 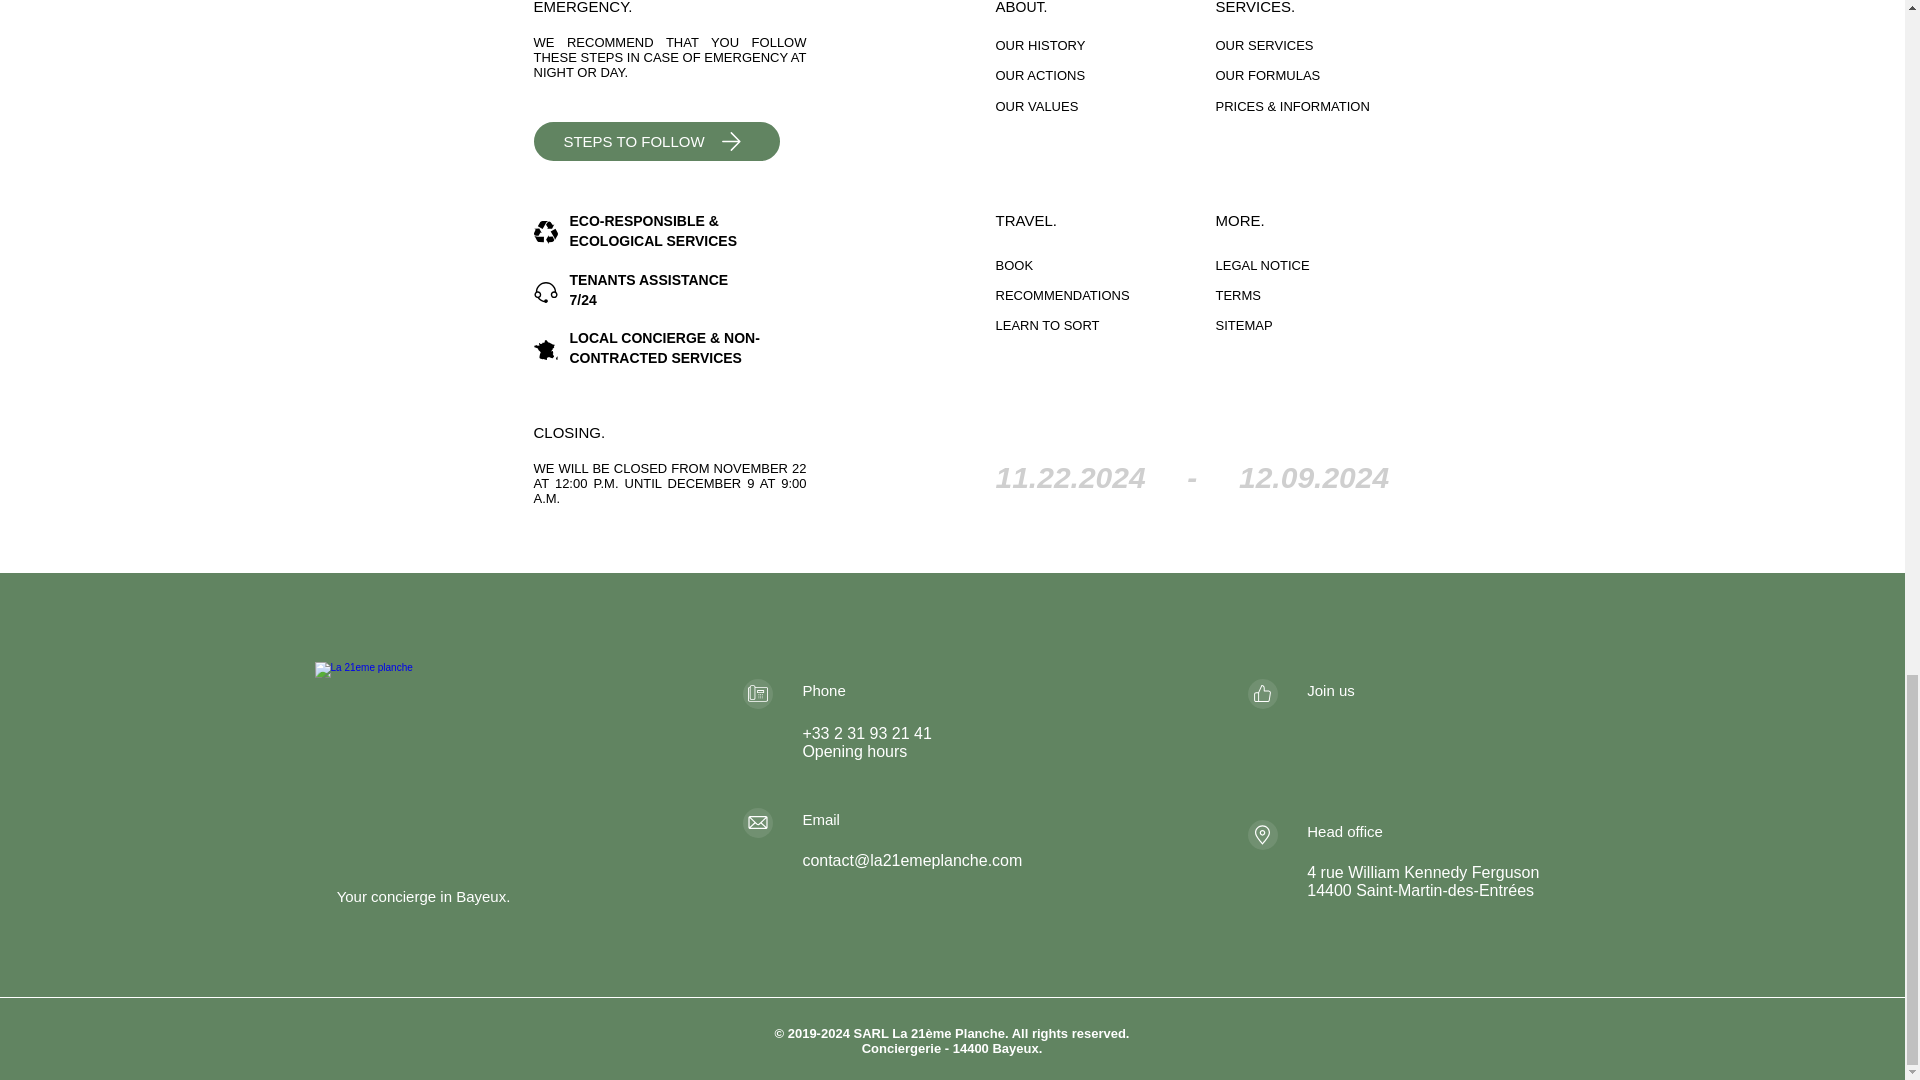 What do you see at coordinates (1326, 265) in the screenshot?
I see `LEGAL NOTICE` at bounding box center [1326, 265].